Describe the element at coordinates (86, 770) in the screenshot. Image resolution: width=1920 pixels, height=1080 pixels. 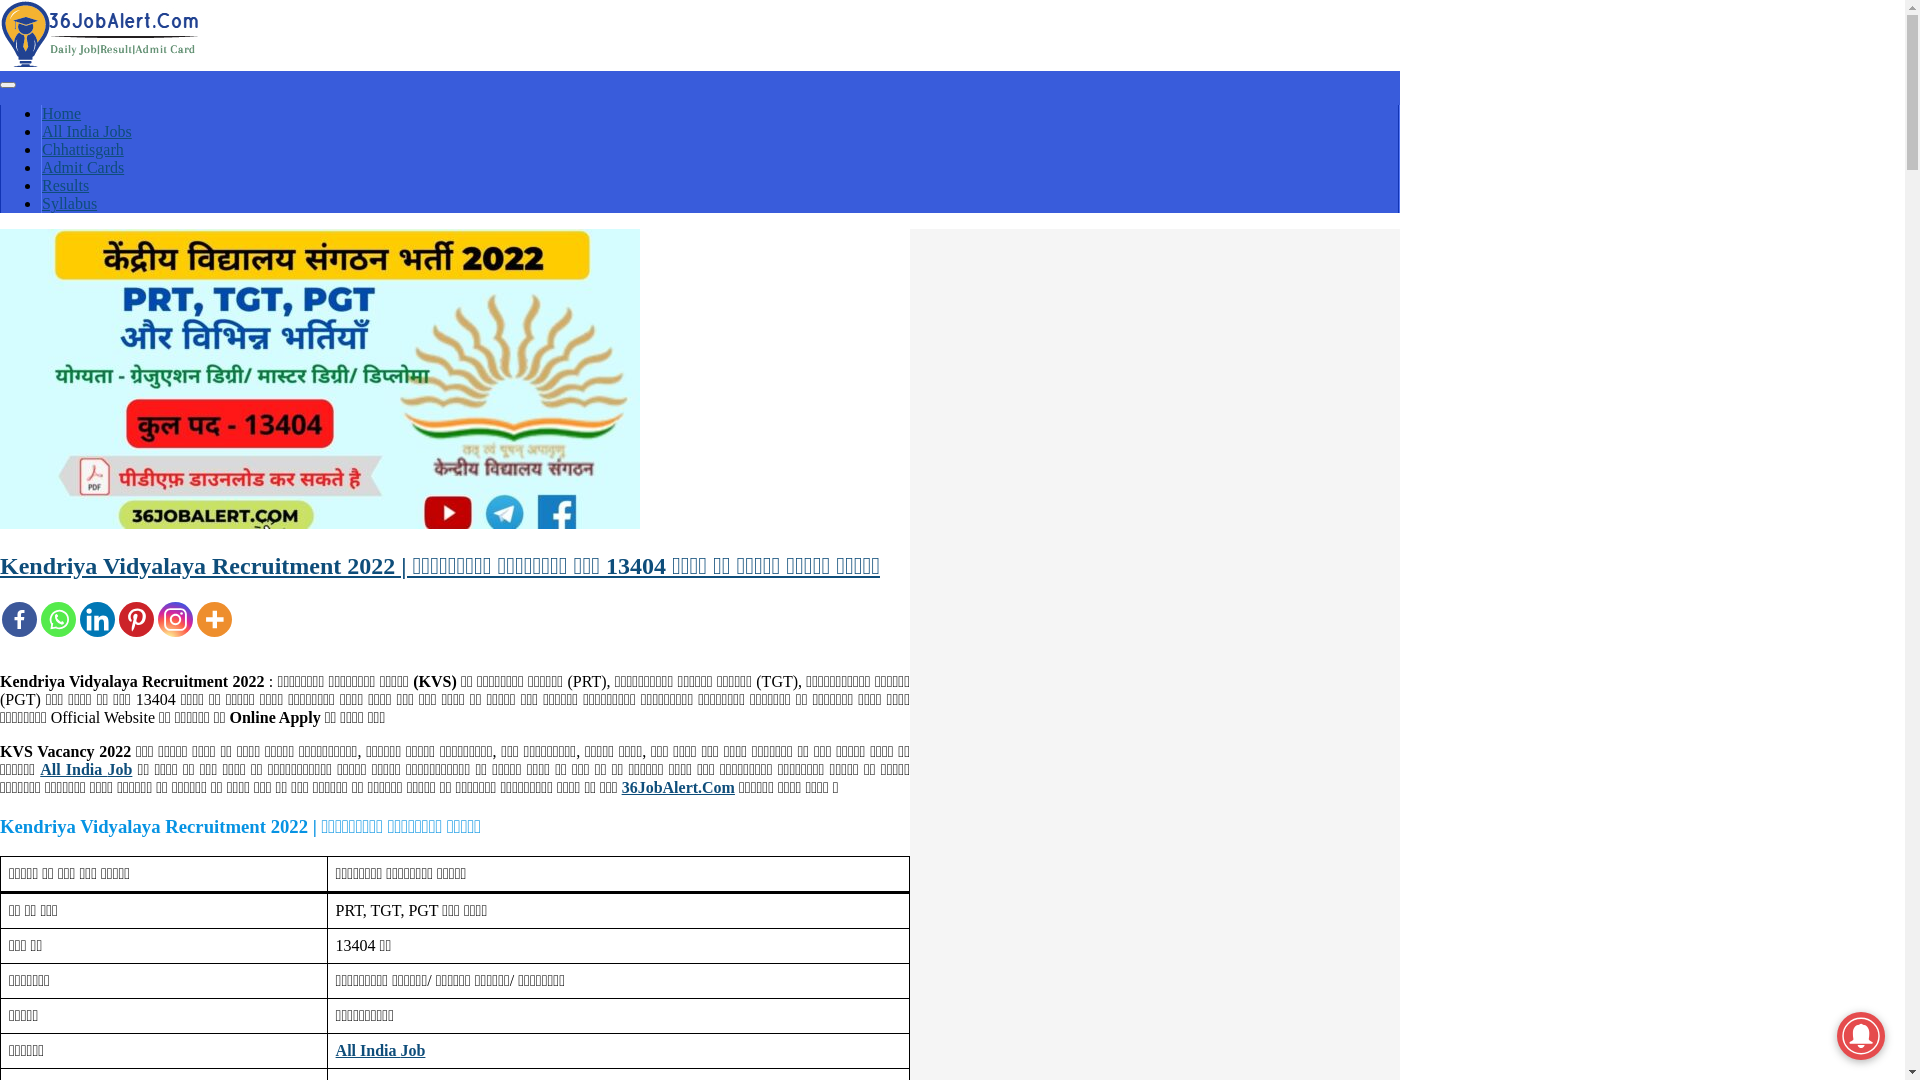
I see `All India Job` at that location.